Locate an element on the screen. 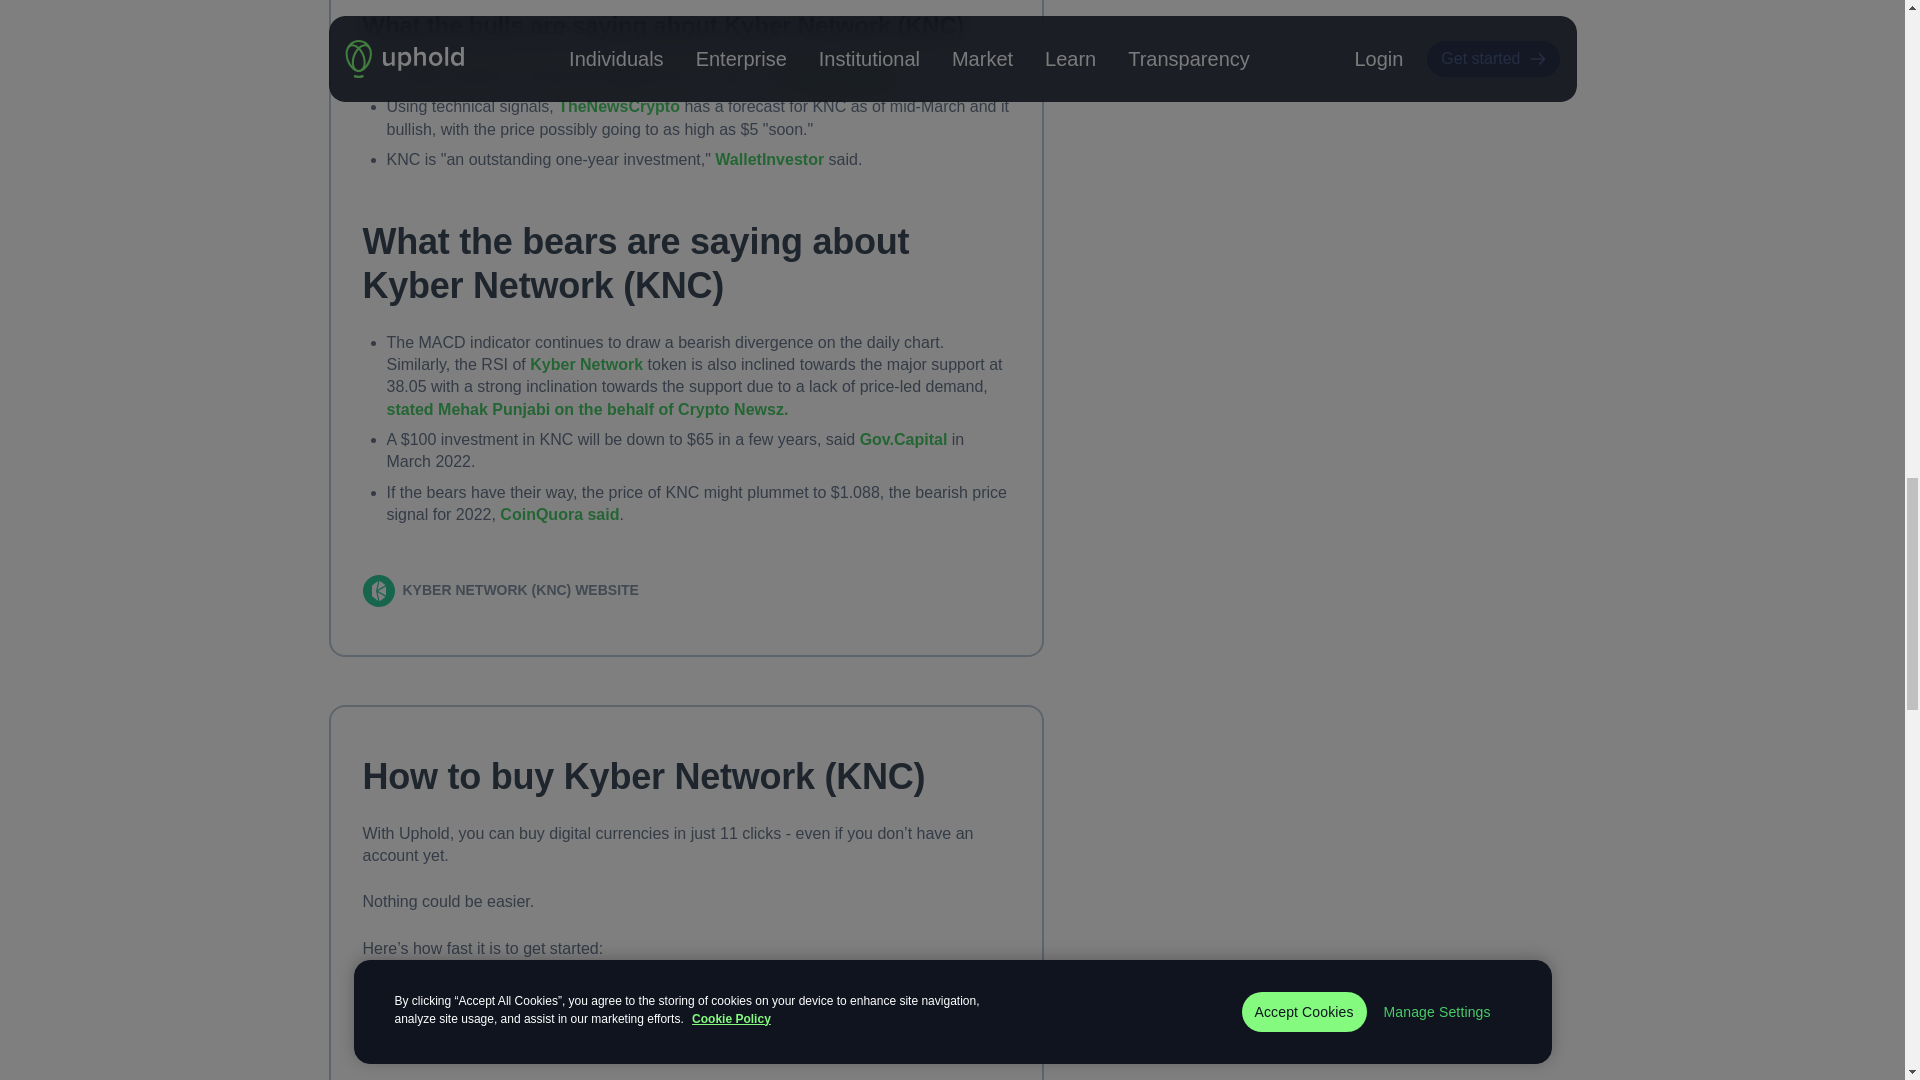 The height and width of the screenshot is (1080, 1920). CoinQuora said is located at coordinates (558, 514).